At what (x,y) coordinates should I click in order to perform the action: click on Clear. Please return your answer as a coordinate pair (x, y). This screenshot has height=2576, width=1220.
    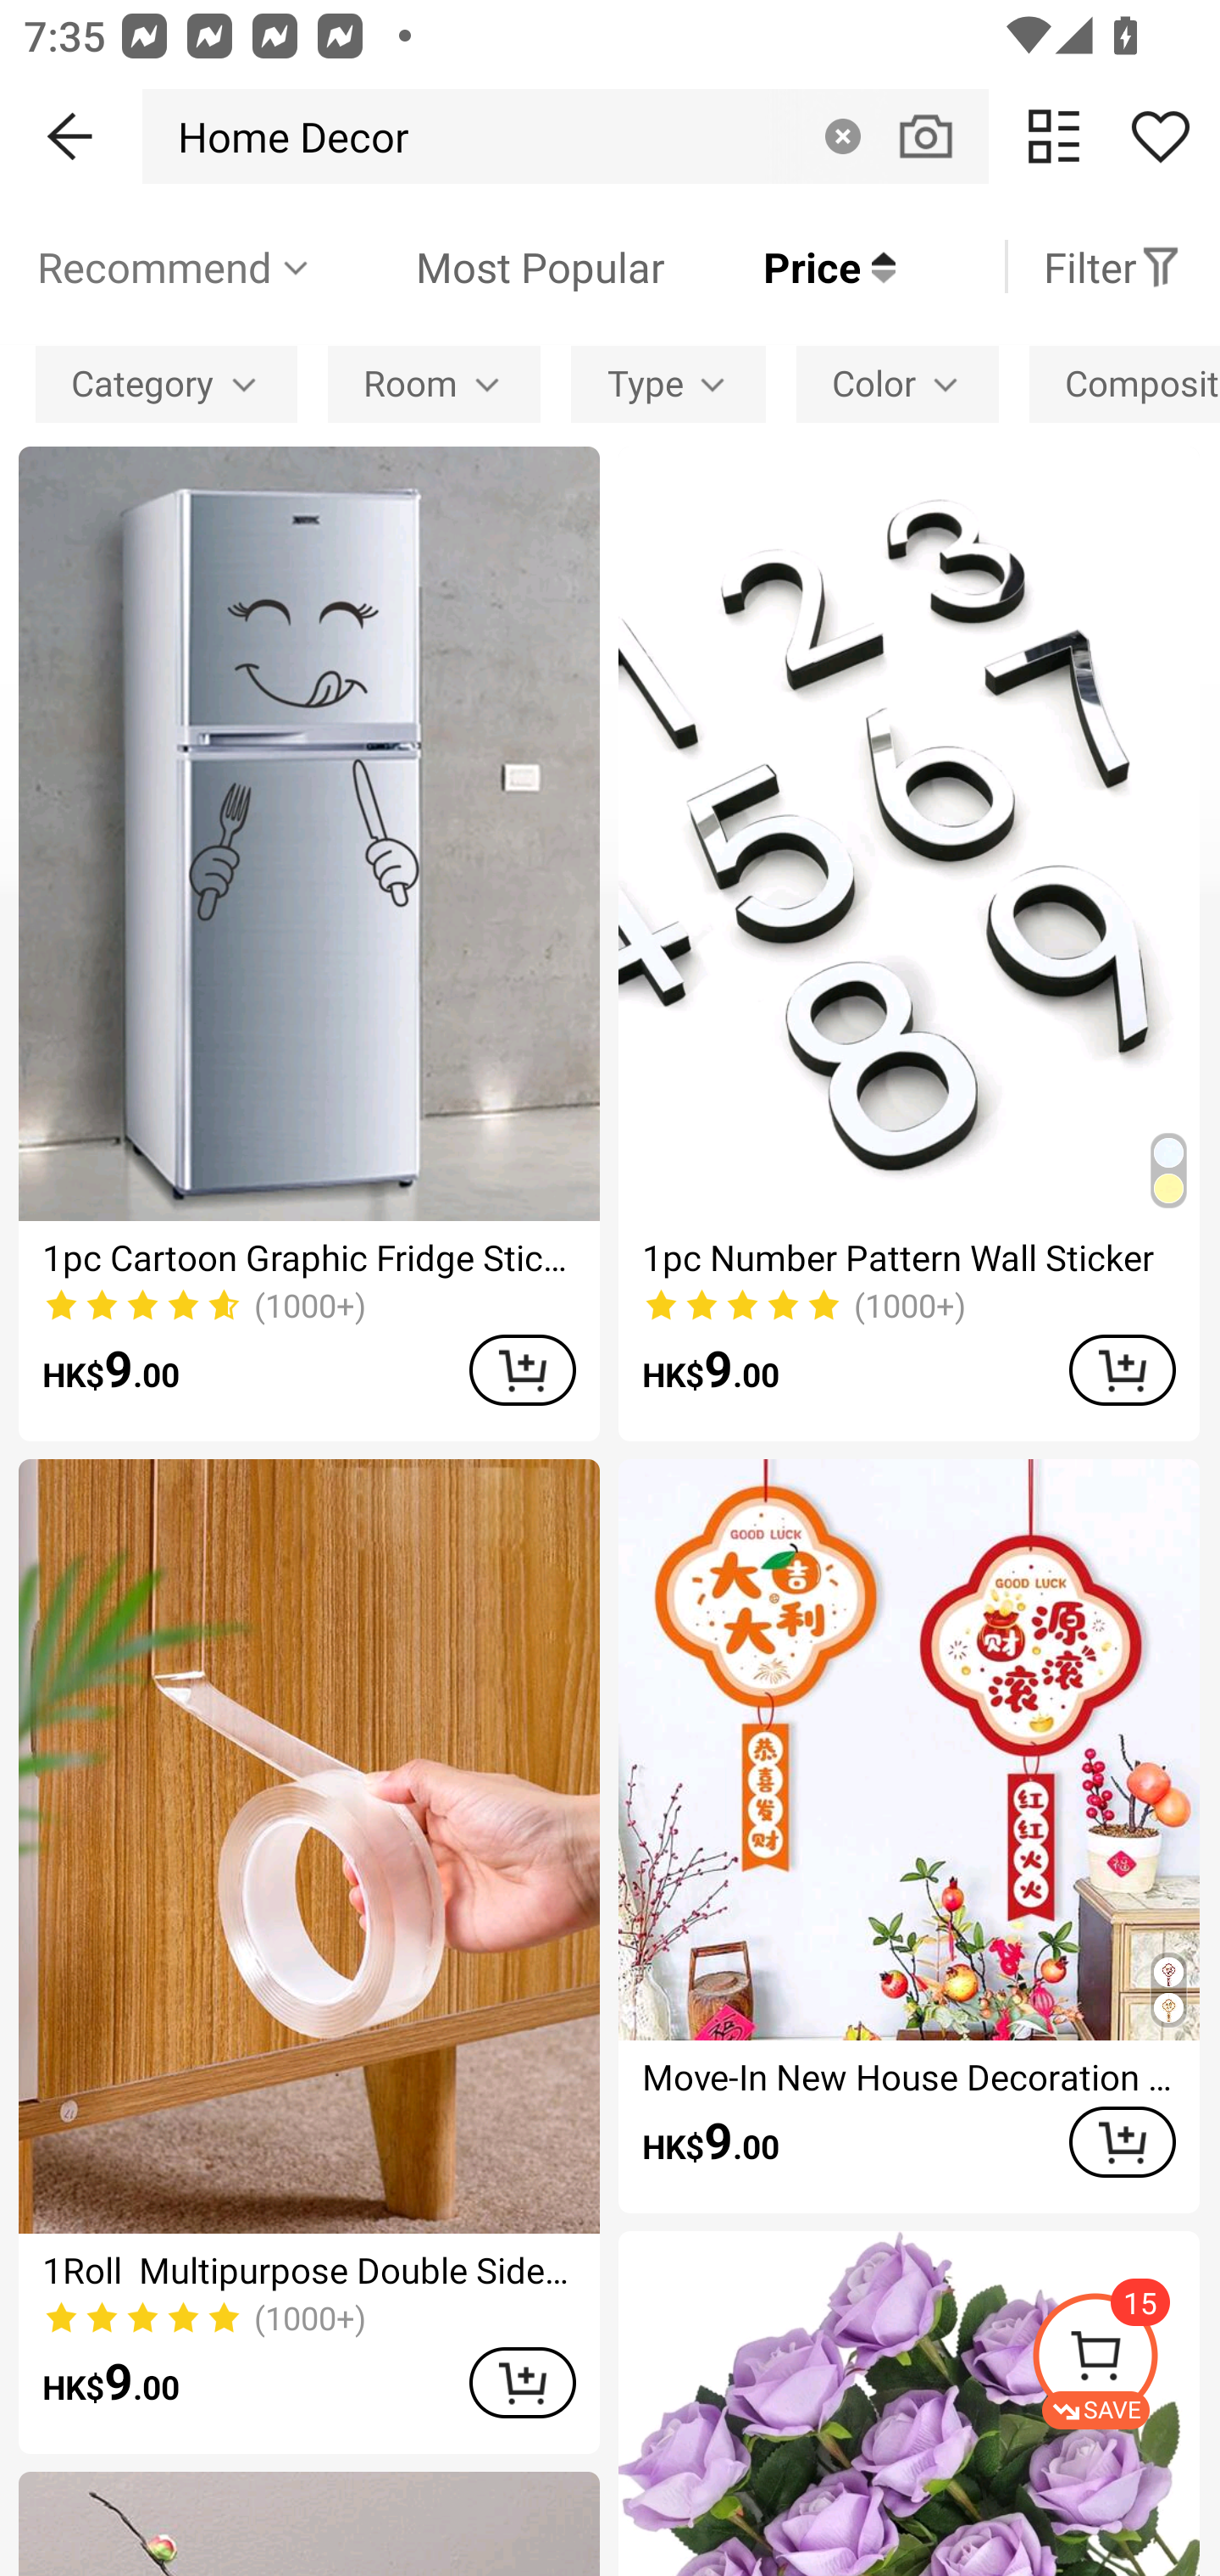
    Looking at the image, I should click on (842, 136).